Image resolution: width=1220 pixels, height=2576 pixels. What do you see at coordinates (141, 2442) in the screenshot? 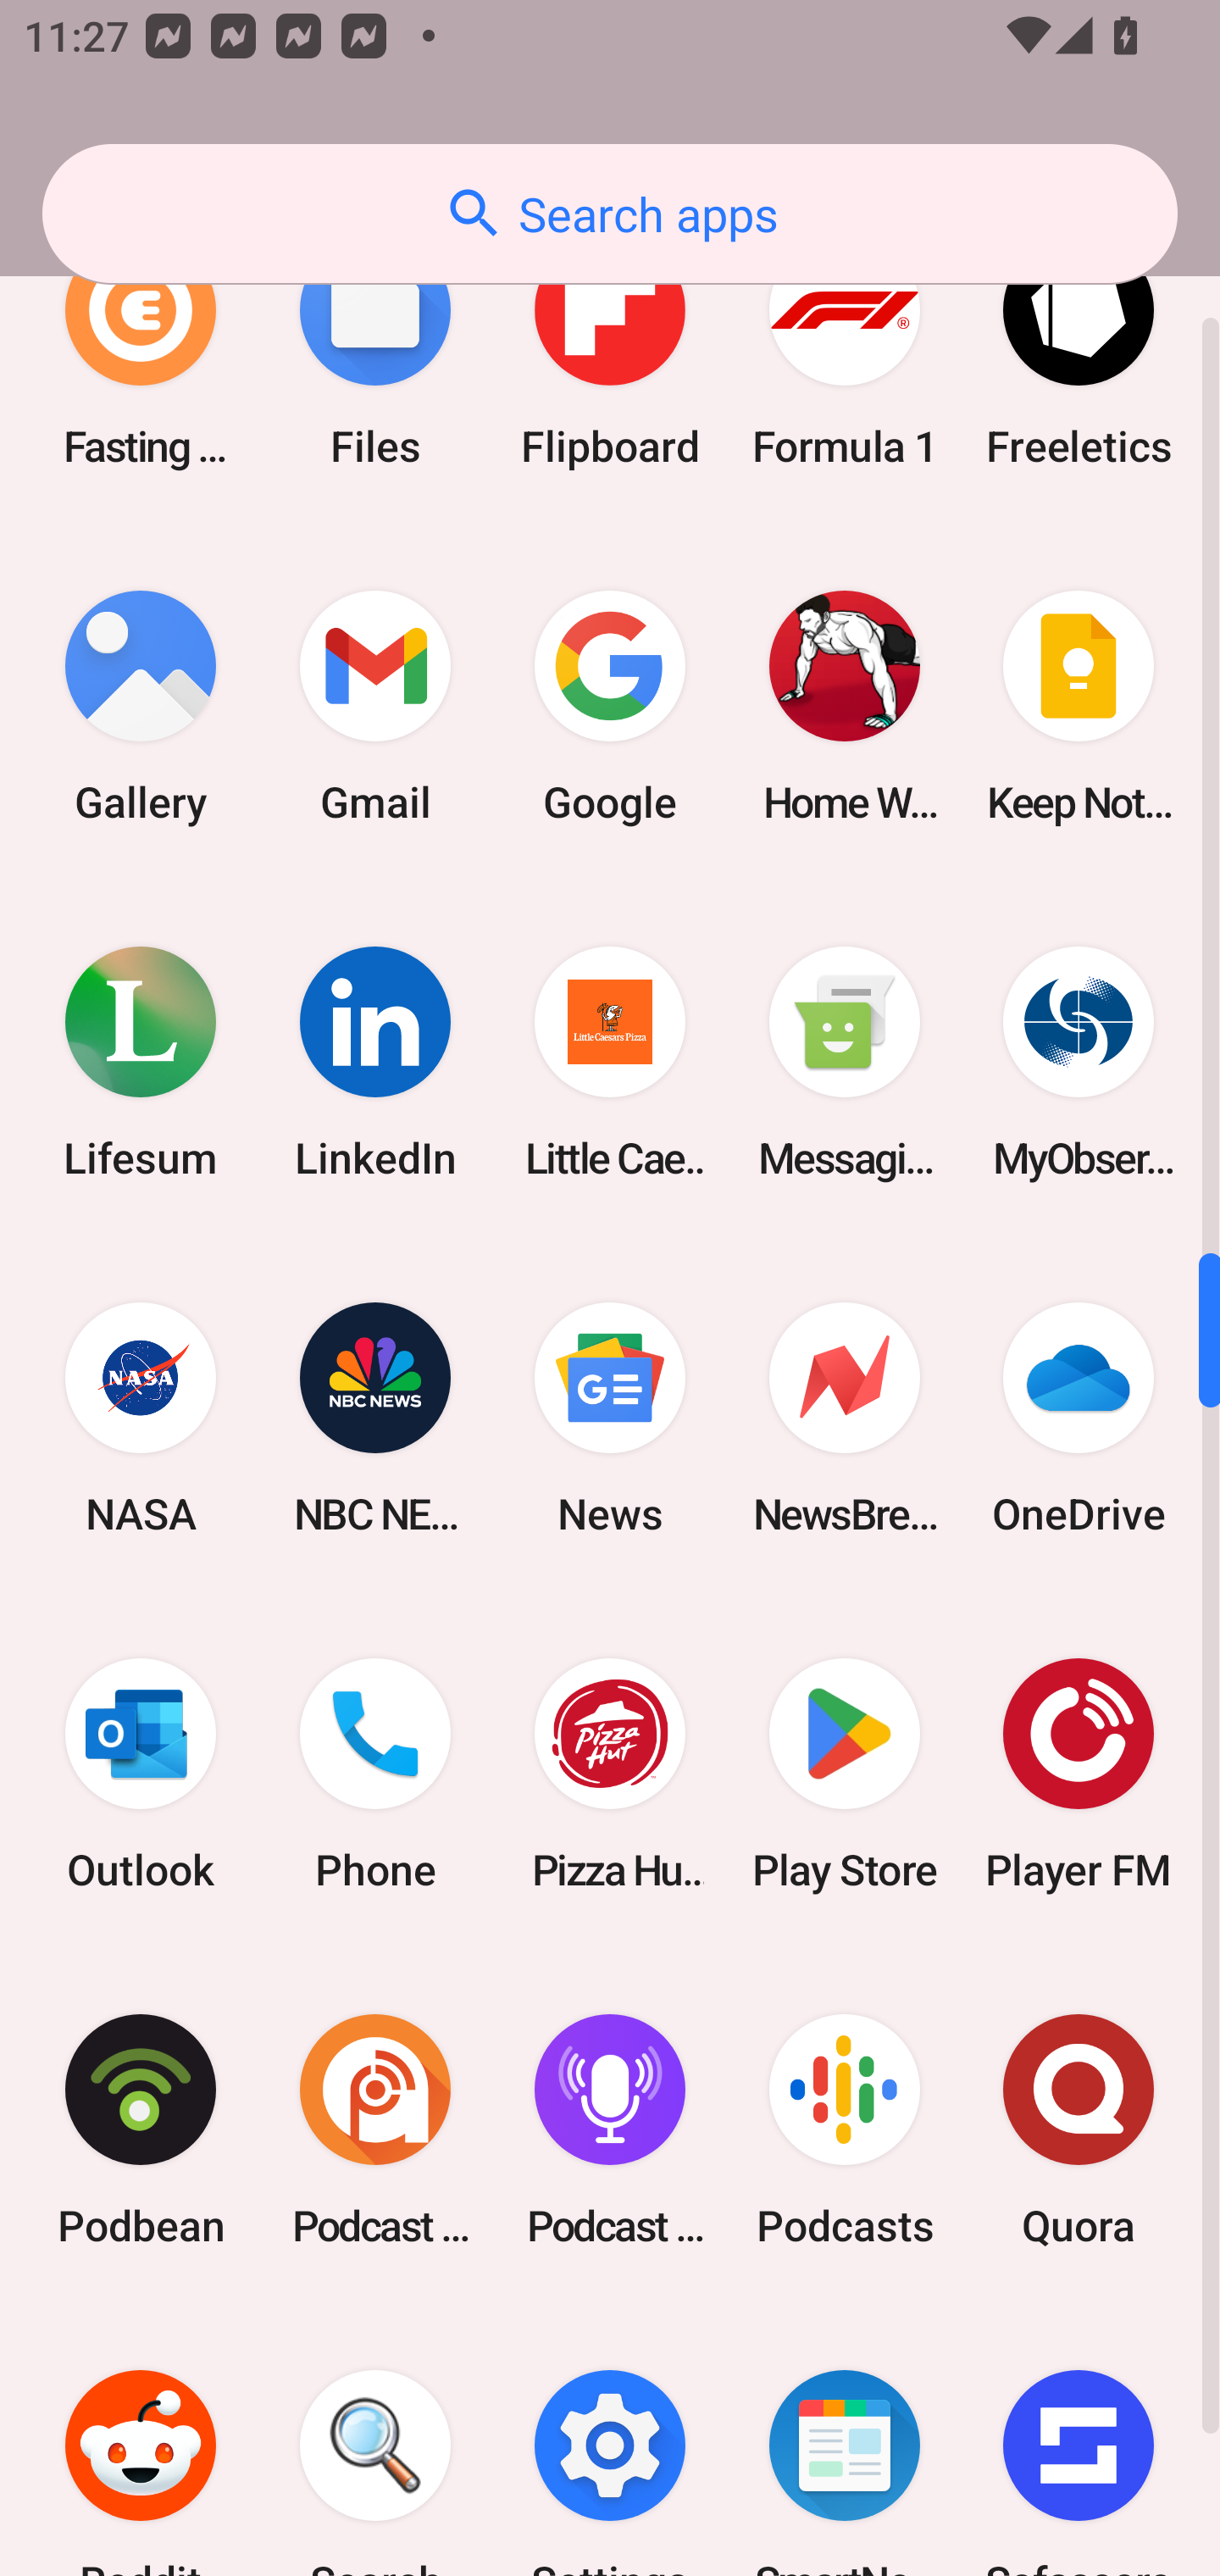
I see `Reddit` at bounding box center [141, 2442].